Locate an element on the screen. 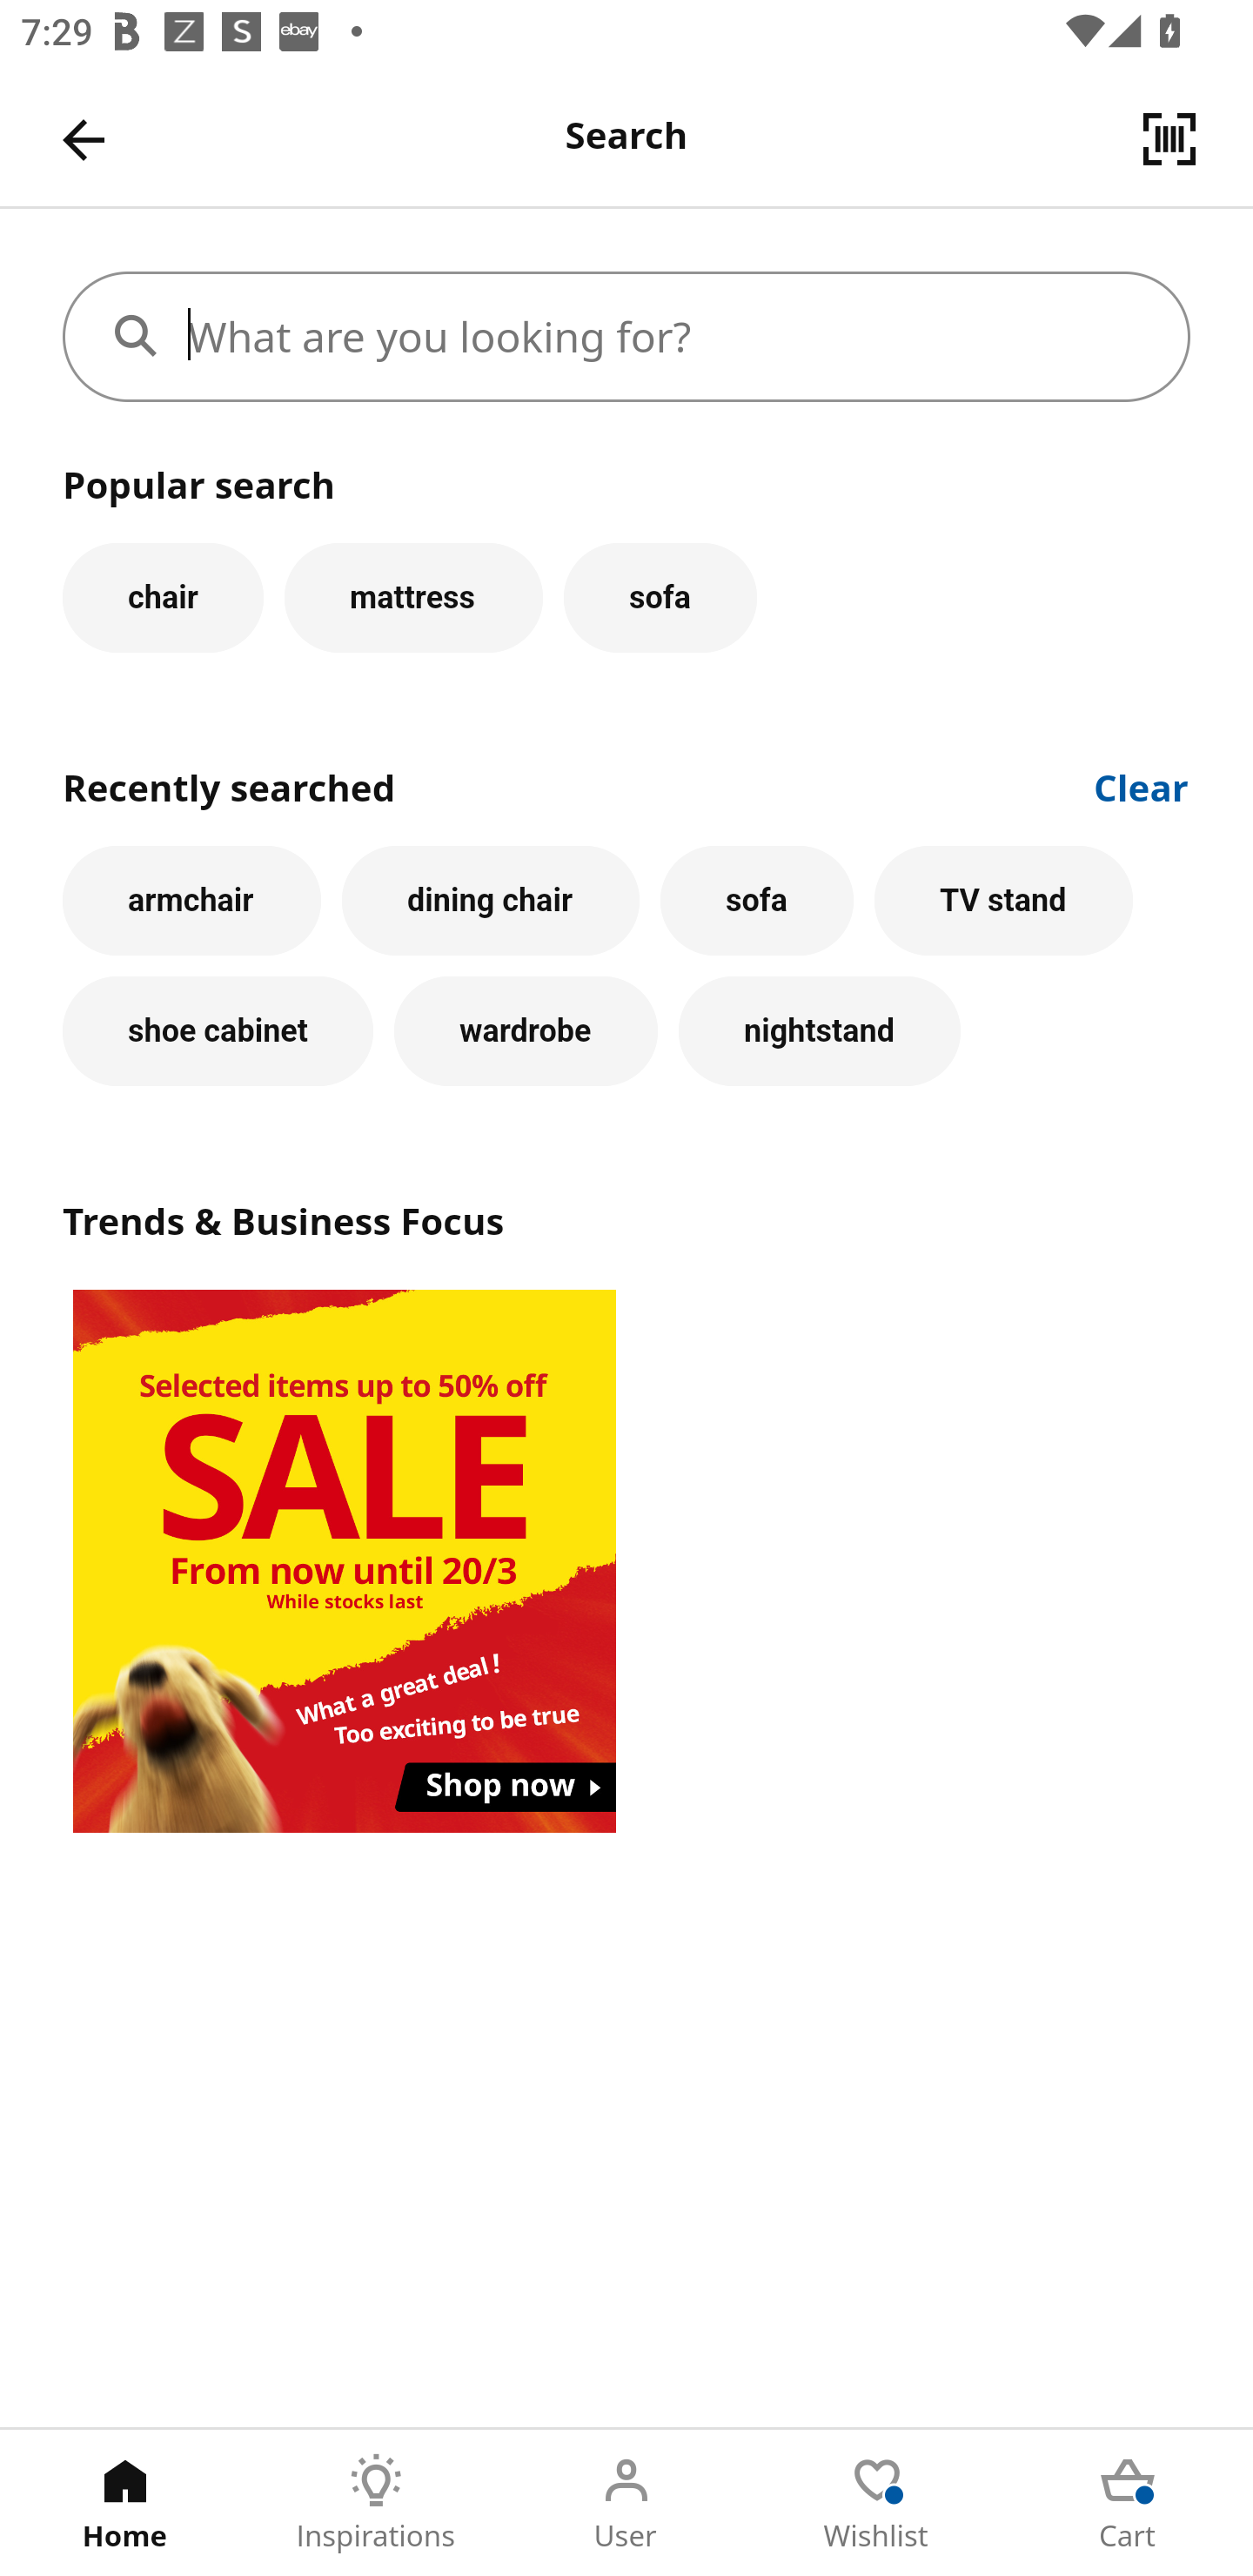 The width and height of the screenshot is (1253, 2576). Inspirations
Tab 2 of 5 is located at coordinates (376, 2503).